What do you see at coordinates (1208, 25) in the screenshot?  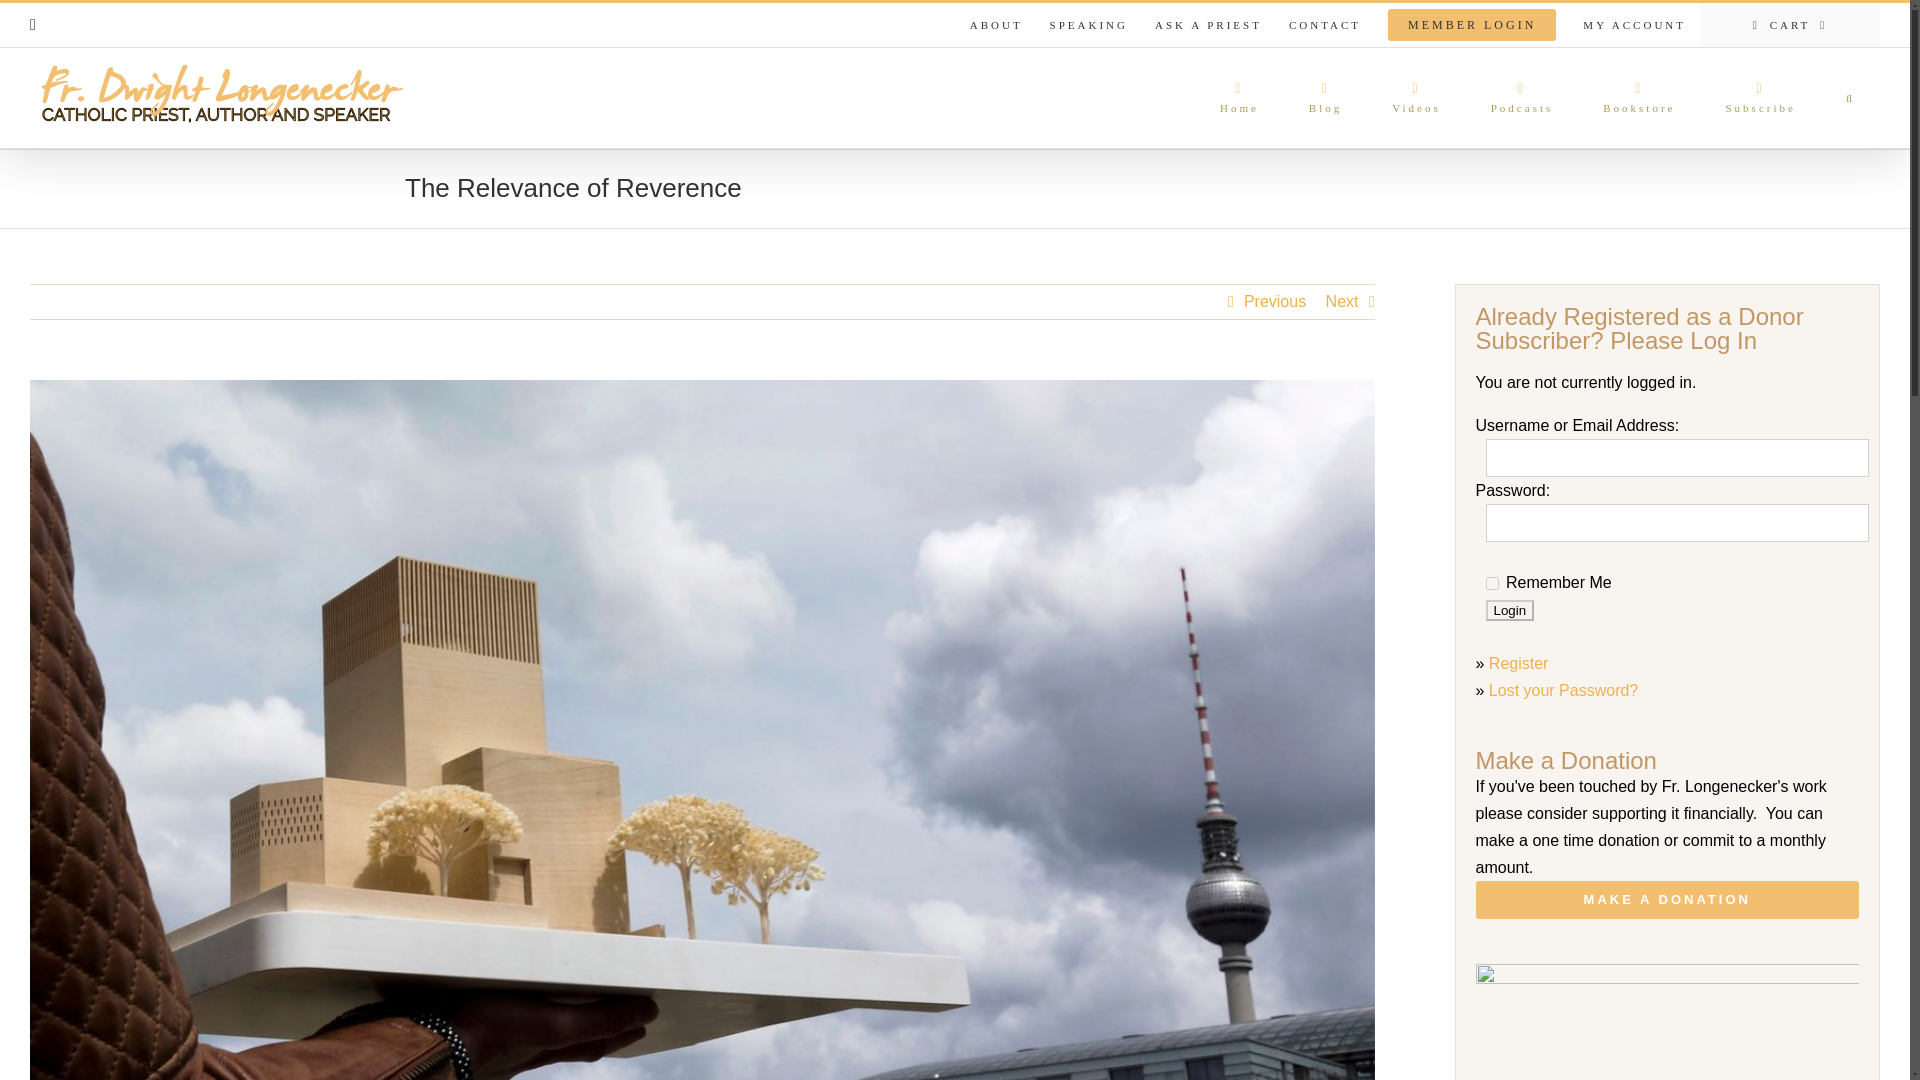 I see `ASK A PRIEST` at bounding box center [1208, 25].